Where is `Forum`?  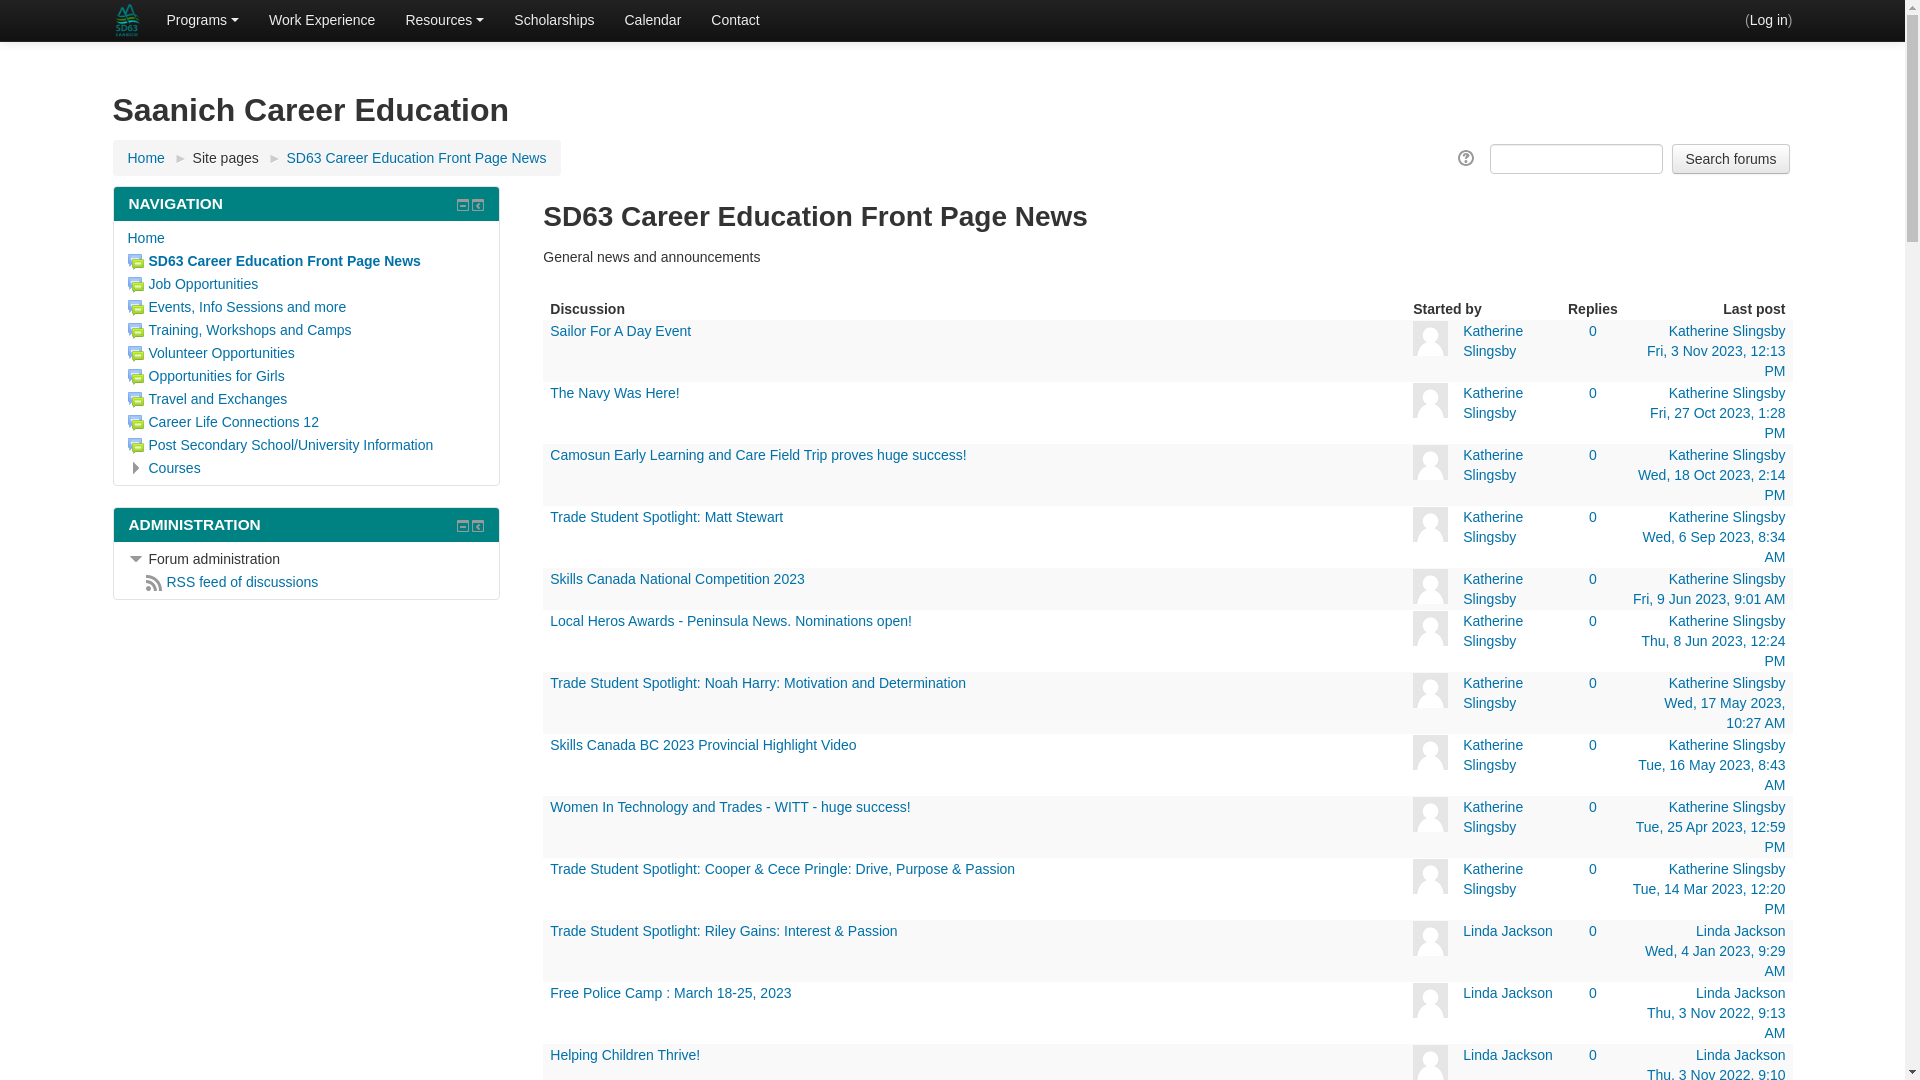
Forum is located at coordinates (136, 331).